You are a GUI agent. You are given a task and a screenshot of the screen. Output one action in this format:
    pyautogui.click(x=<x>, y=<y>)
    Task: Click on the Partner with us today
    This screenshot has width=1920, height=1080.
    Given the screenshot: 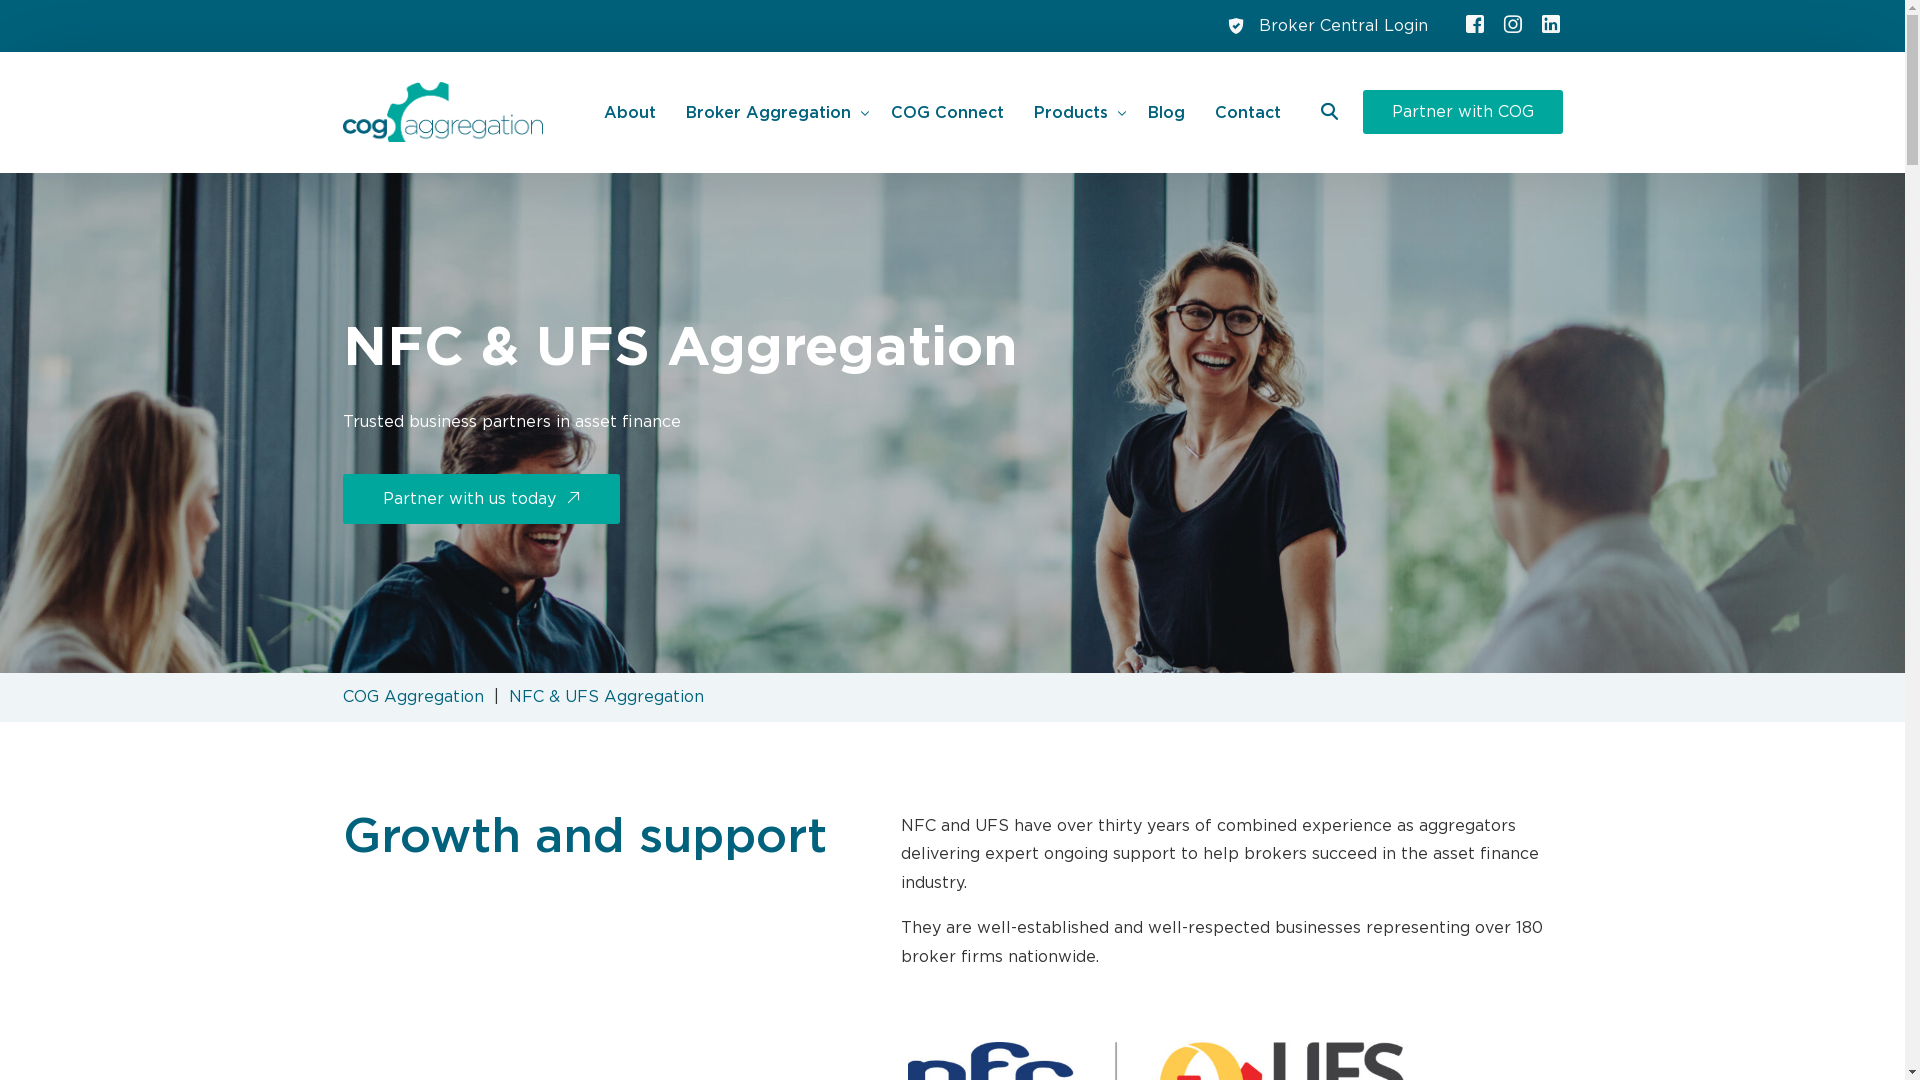 What is the action you would take?
    pyautogui.click(x=480, y=499)
    